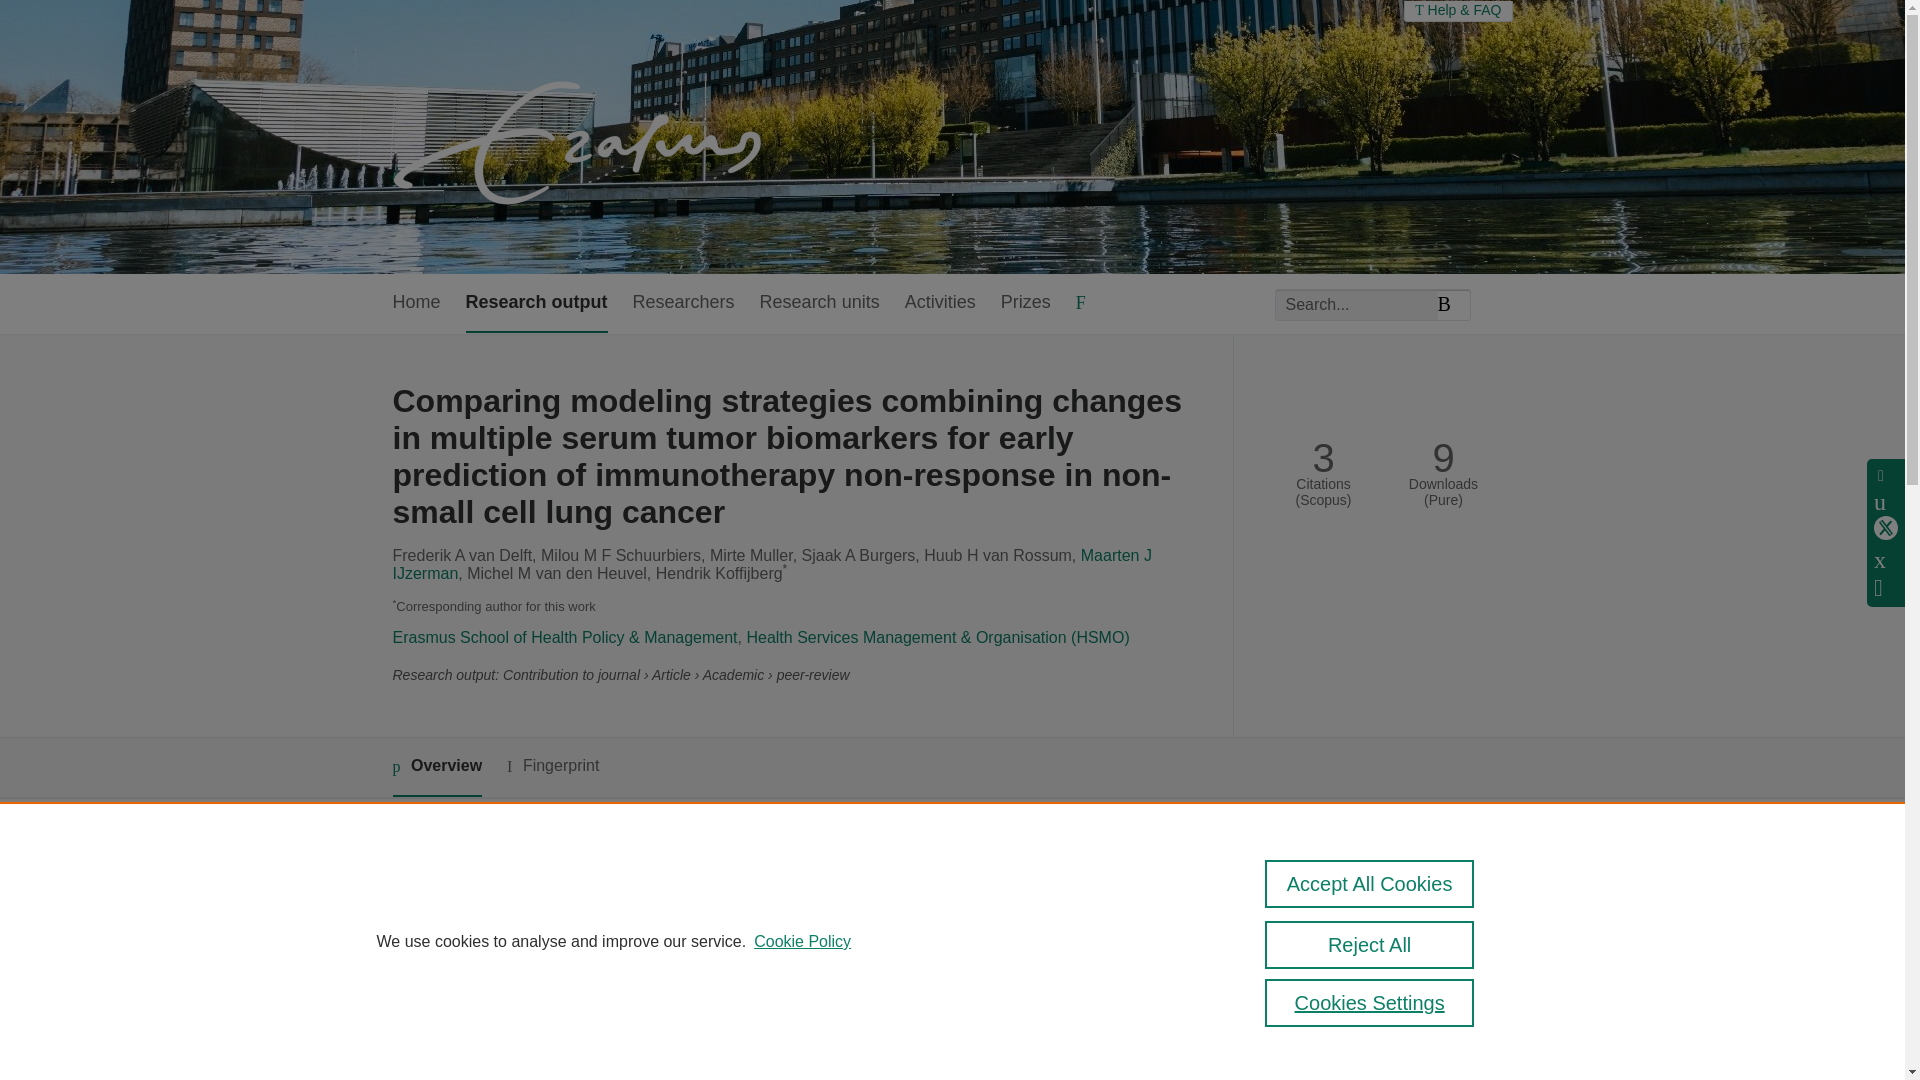  I want to click on Fingerprint, so click(552, 766).